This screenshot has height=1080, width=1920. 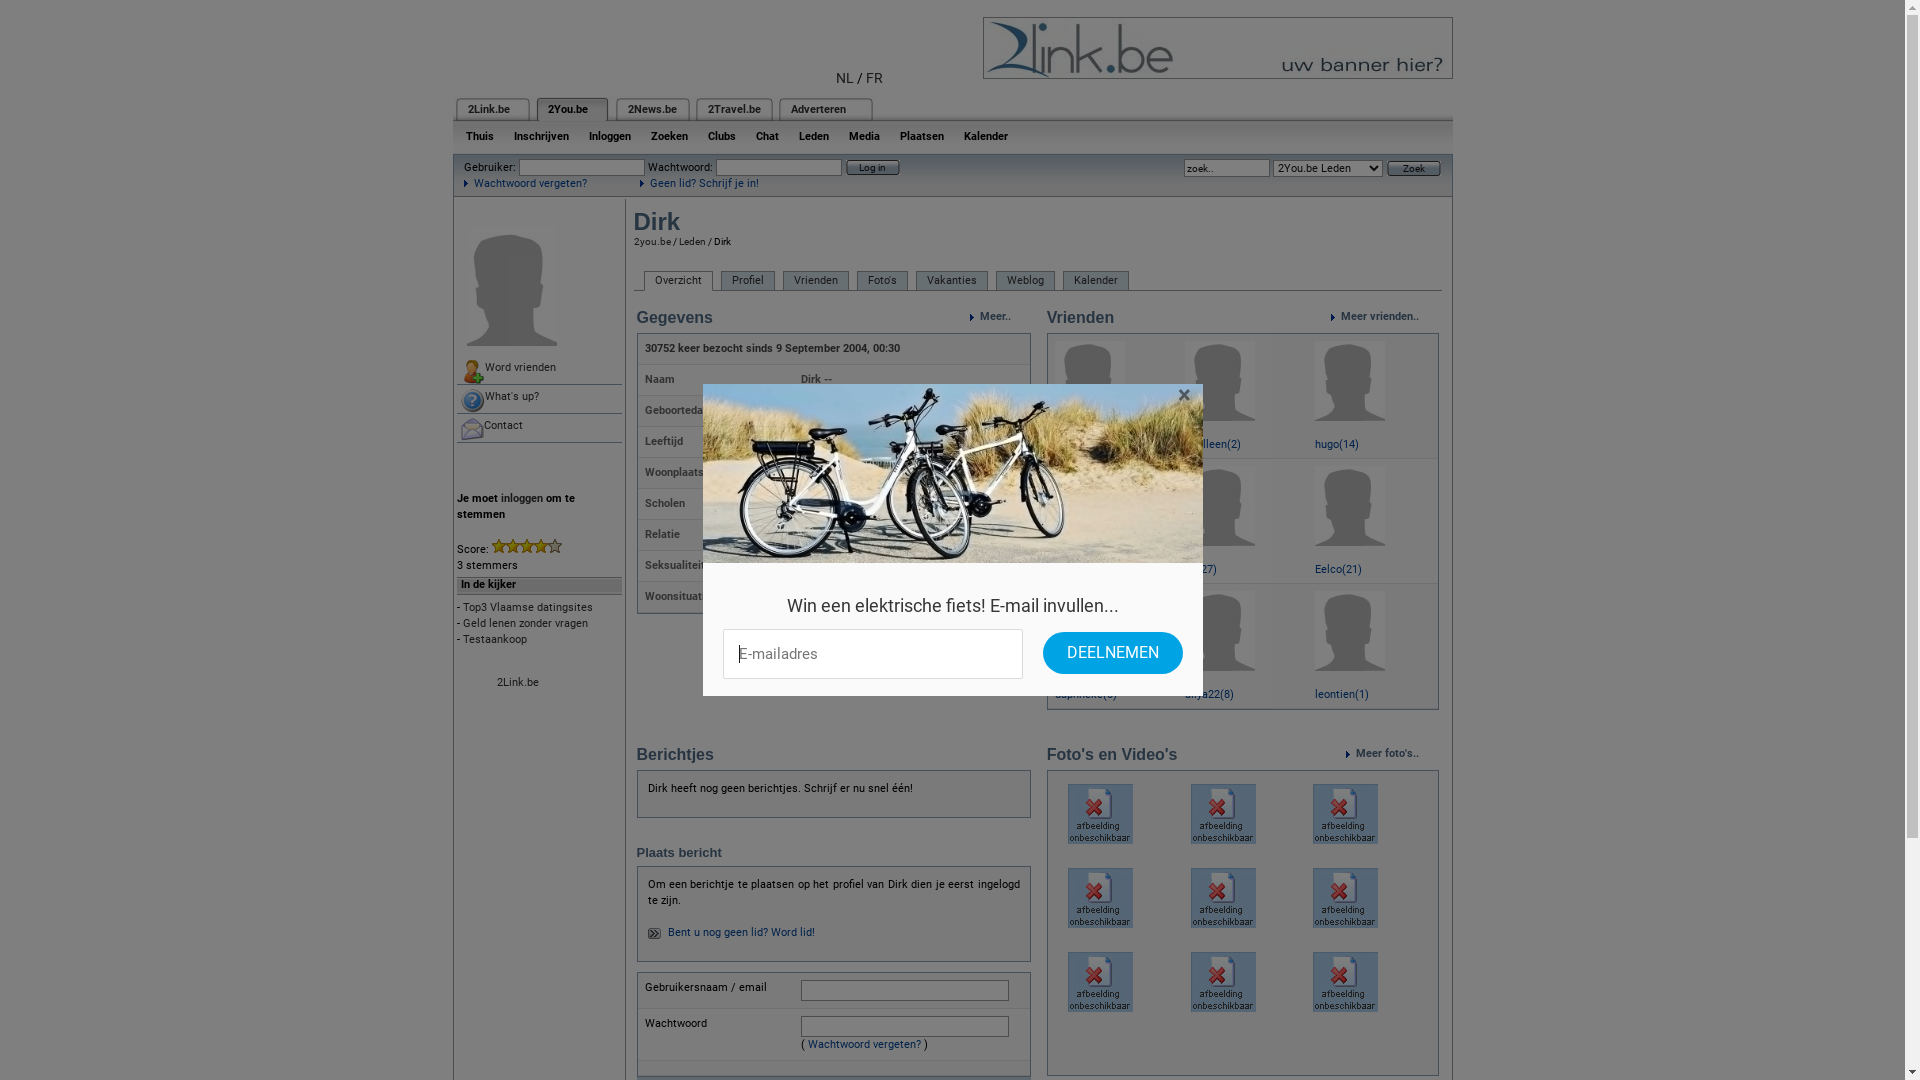 What do you see at coordinates (652, 110) in the screenshot?
I see `2News.be` at bounding box center [652, 110].